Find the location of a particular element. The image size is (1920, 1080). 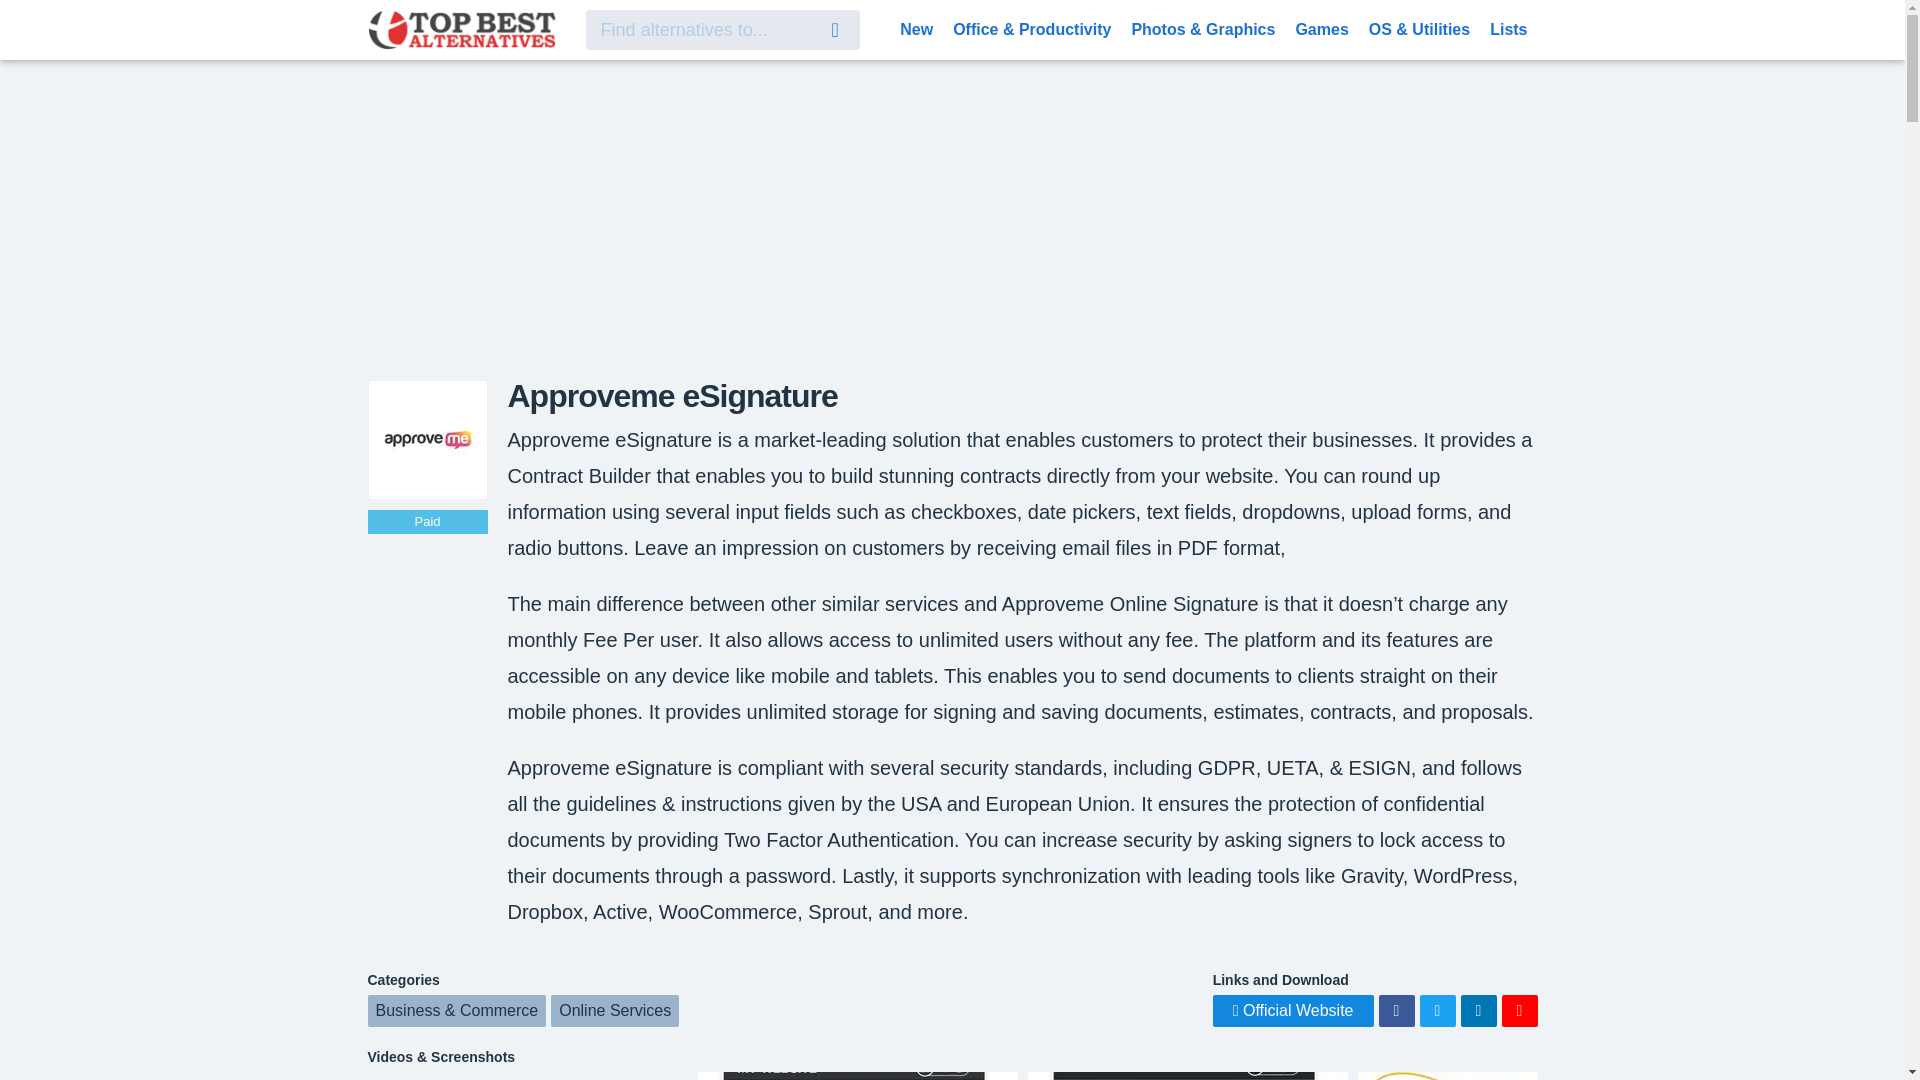

Youtube is located at coordinates (1519, 1010).